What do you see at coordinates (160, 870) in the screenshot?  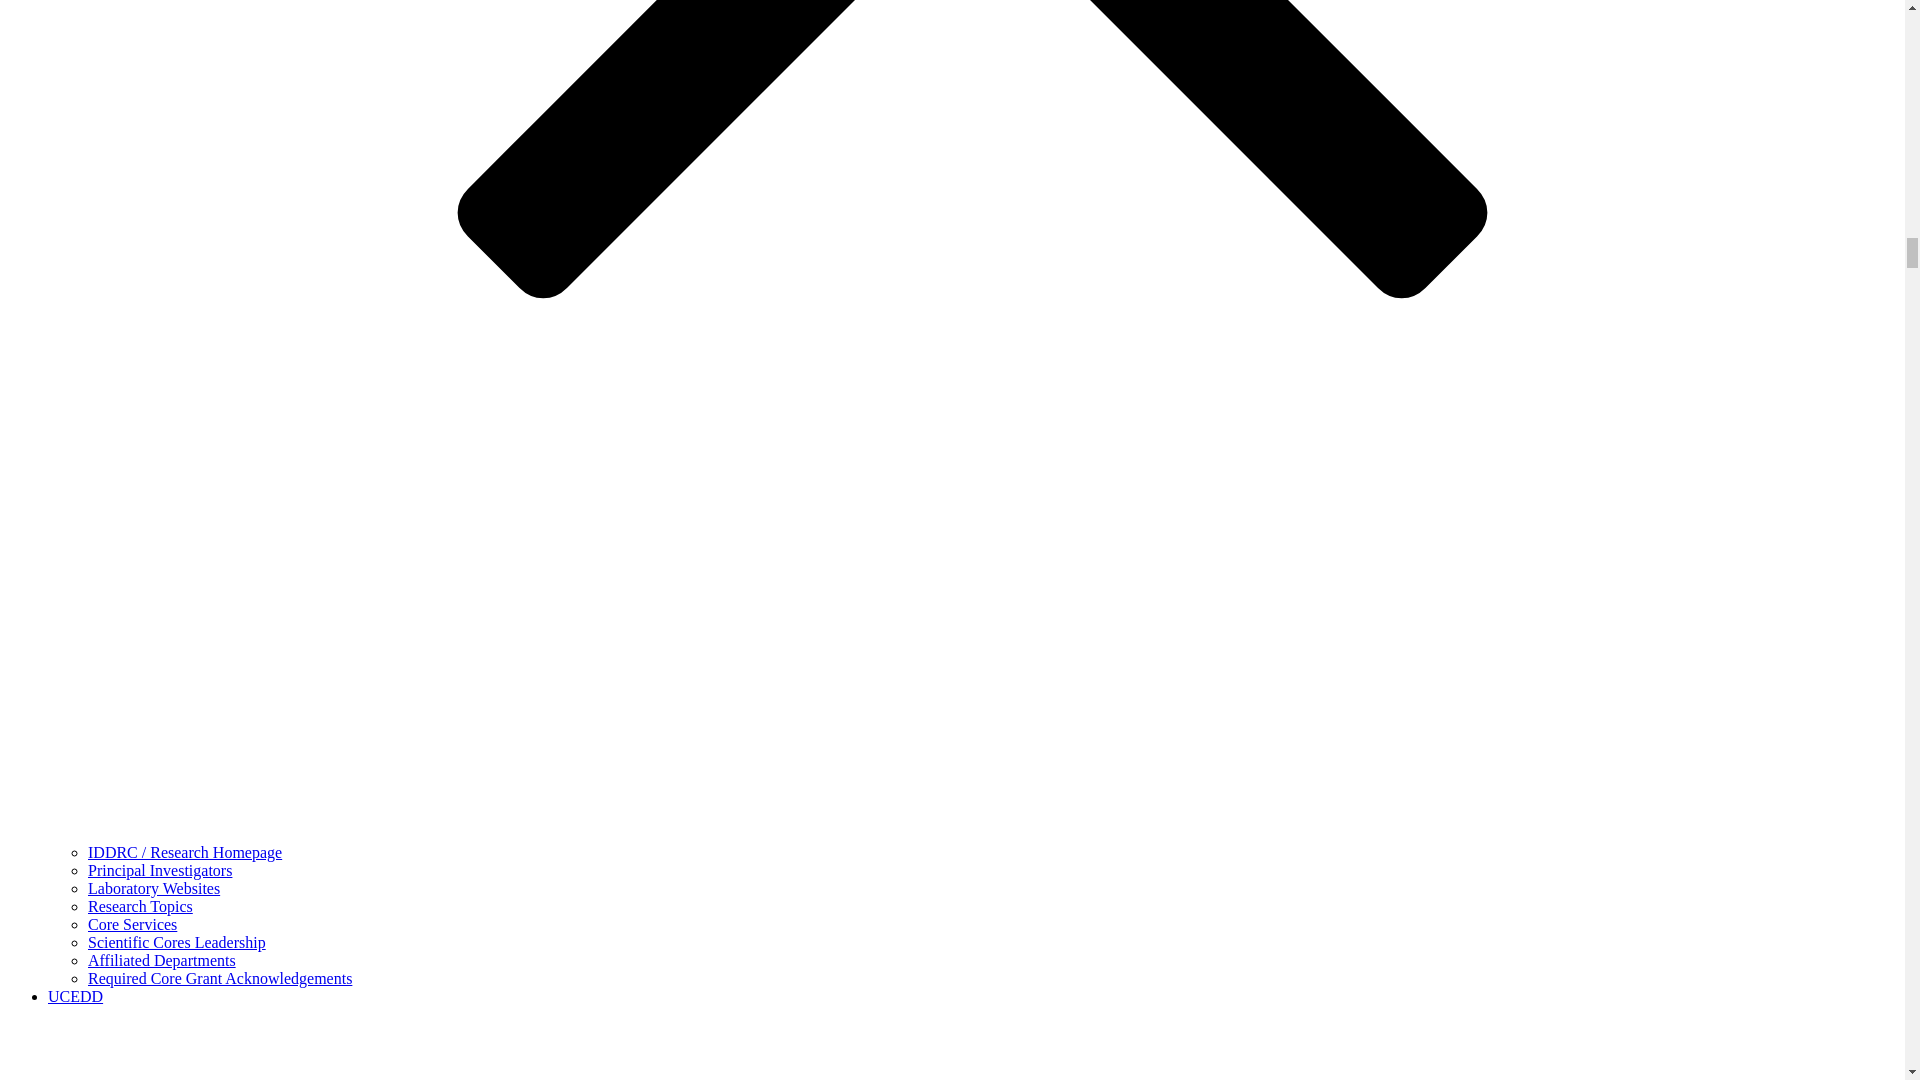 I see `Principal Investigators` at bounding box center [160, 870].